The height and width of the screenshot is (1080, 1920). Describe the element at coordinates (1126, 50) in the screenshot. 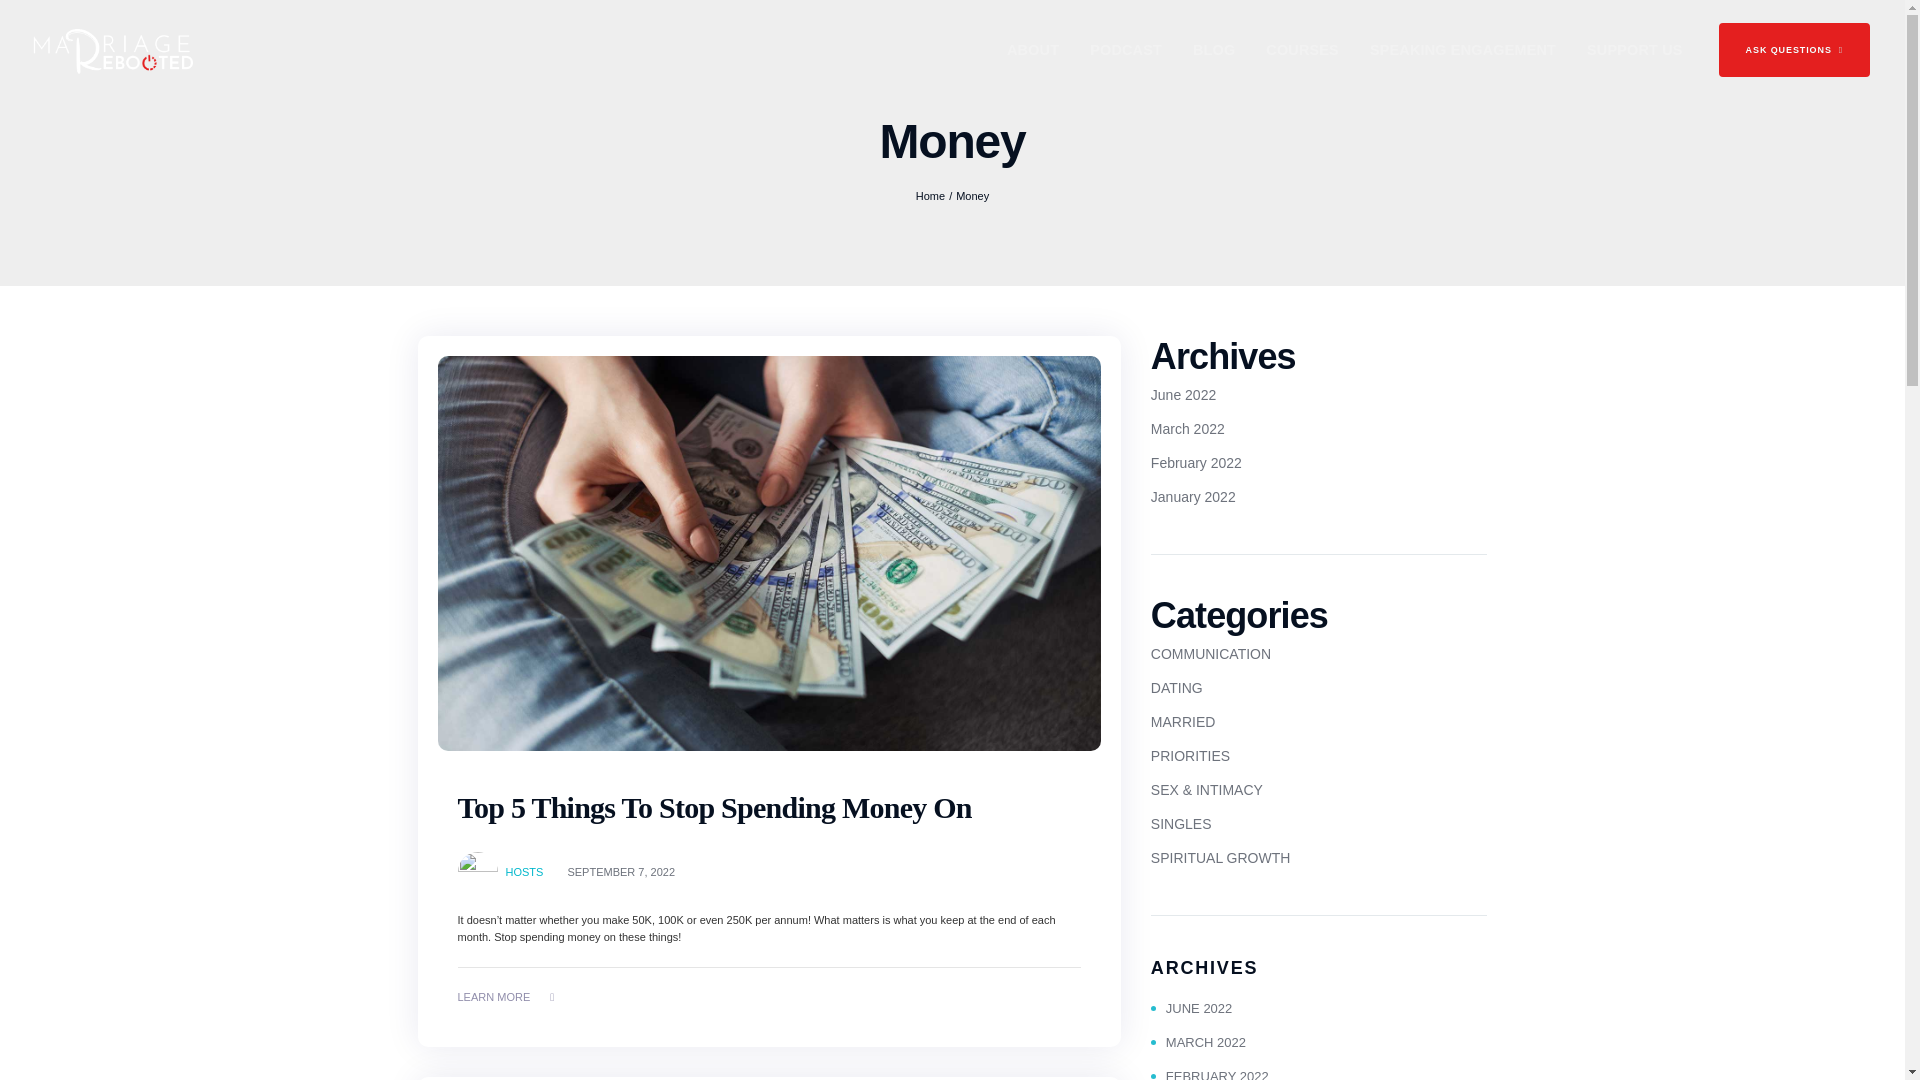

I see `PODCAST` at that location.